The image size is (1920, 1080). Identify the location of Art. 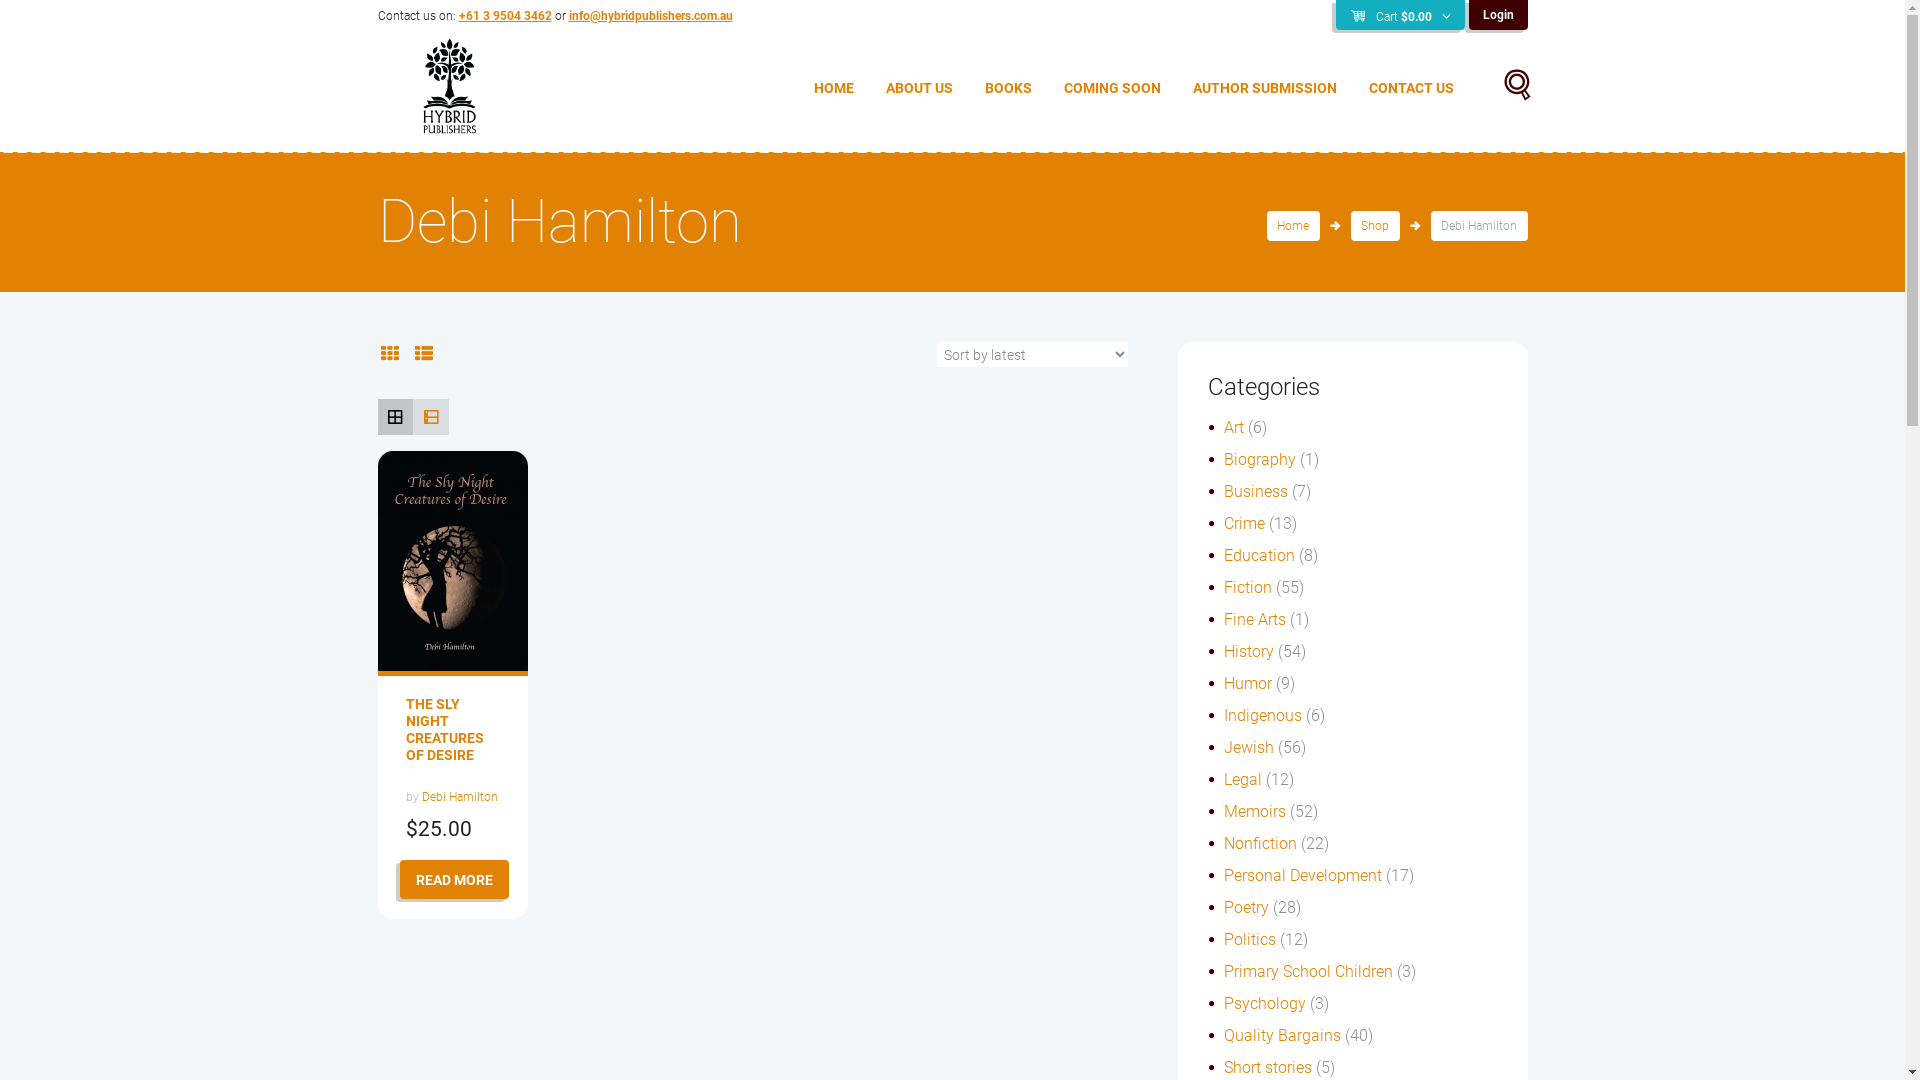
(1234, 428).